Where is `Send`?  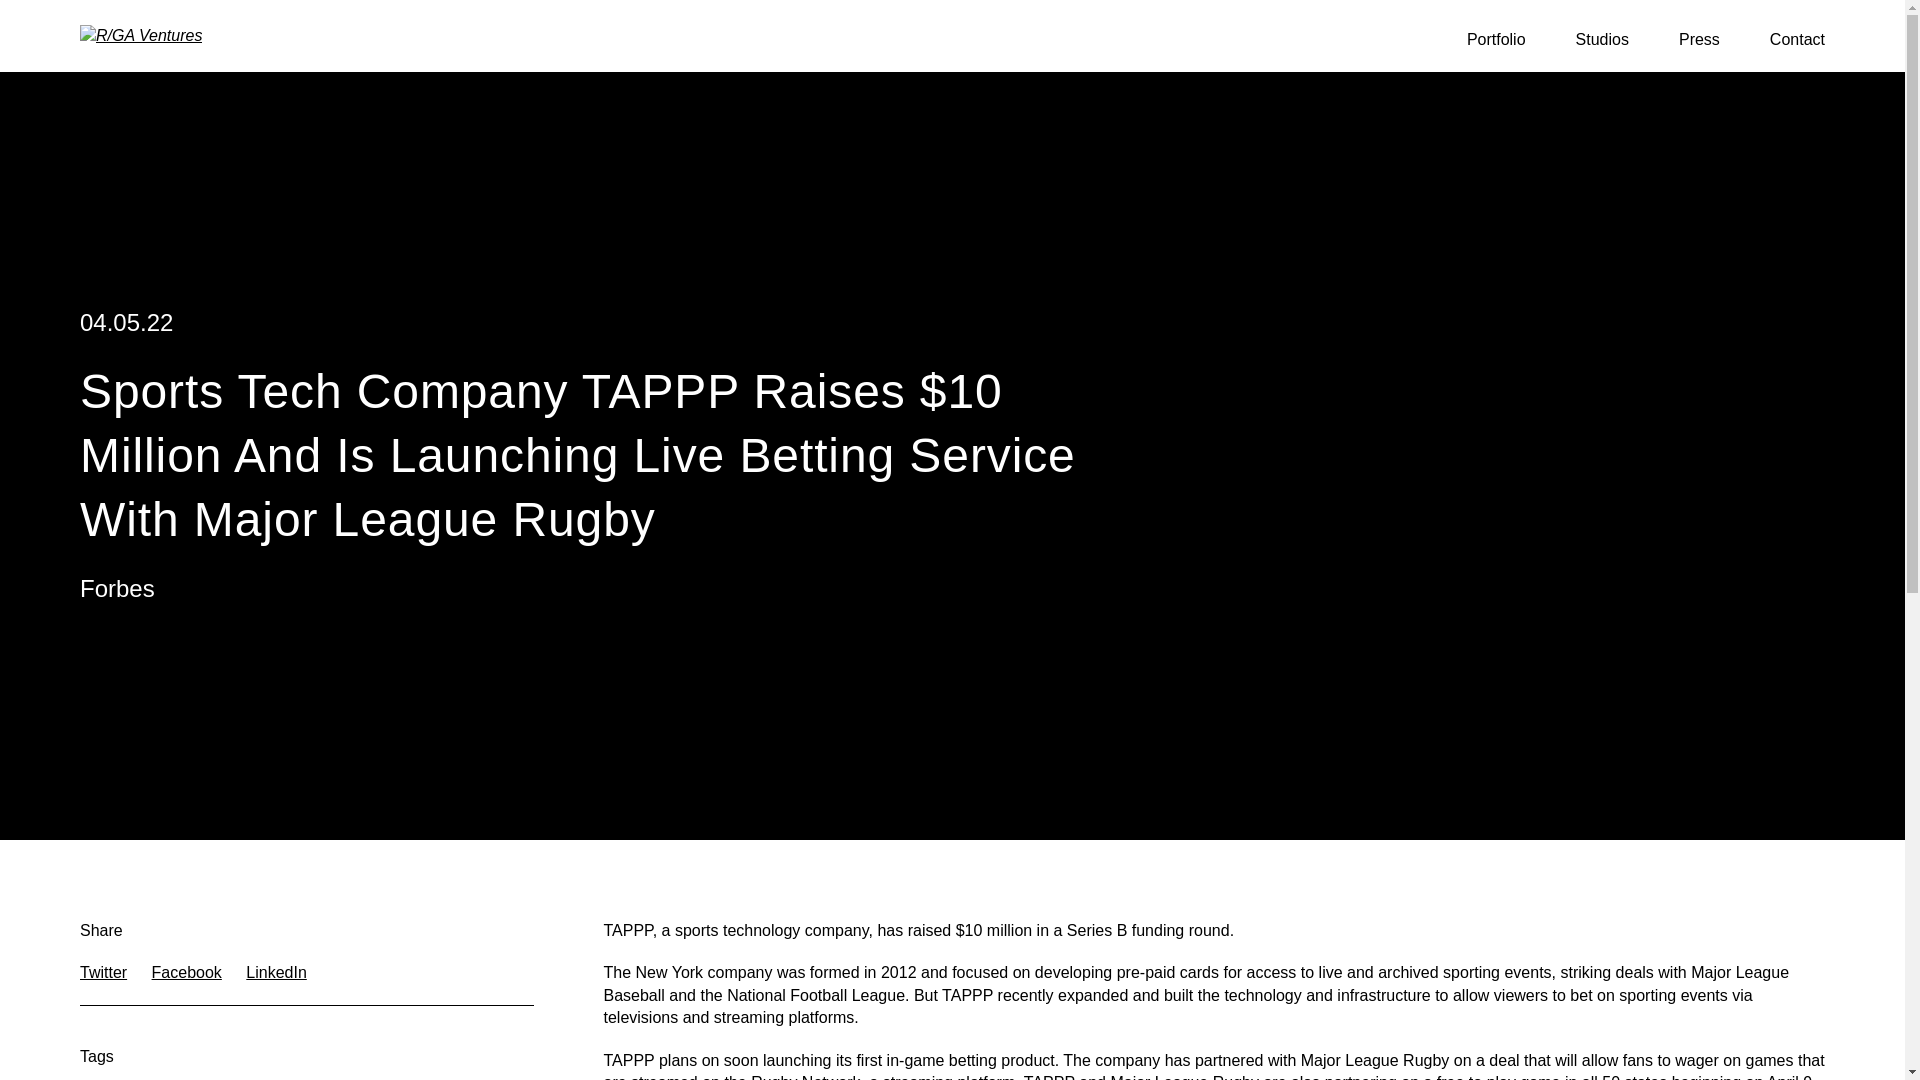 Send is located at coordinates (744, 580).